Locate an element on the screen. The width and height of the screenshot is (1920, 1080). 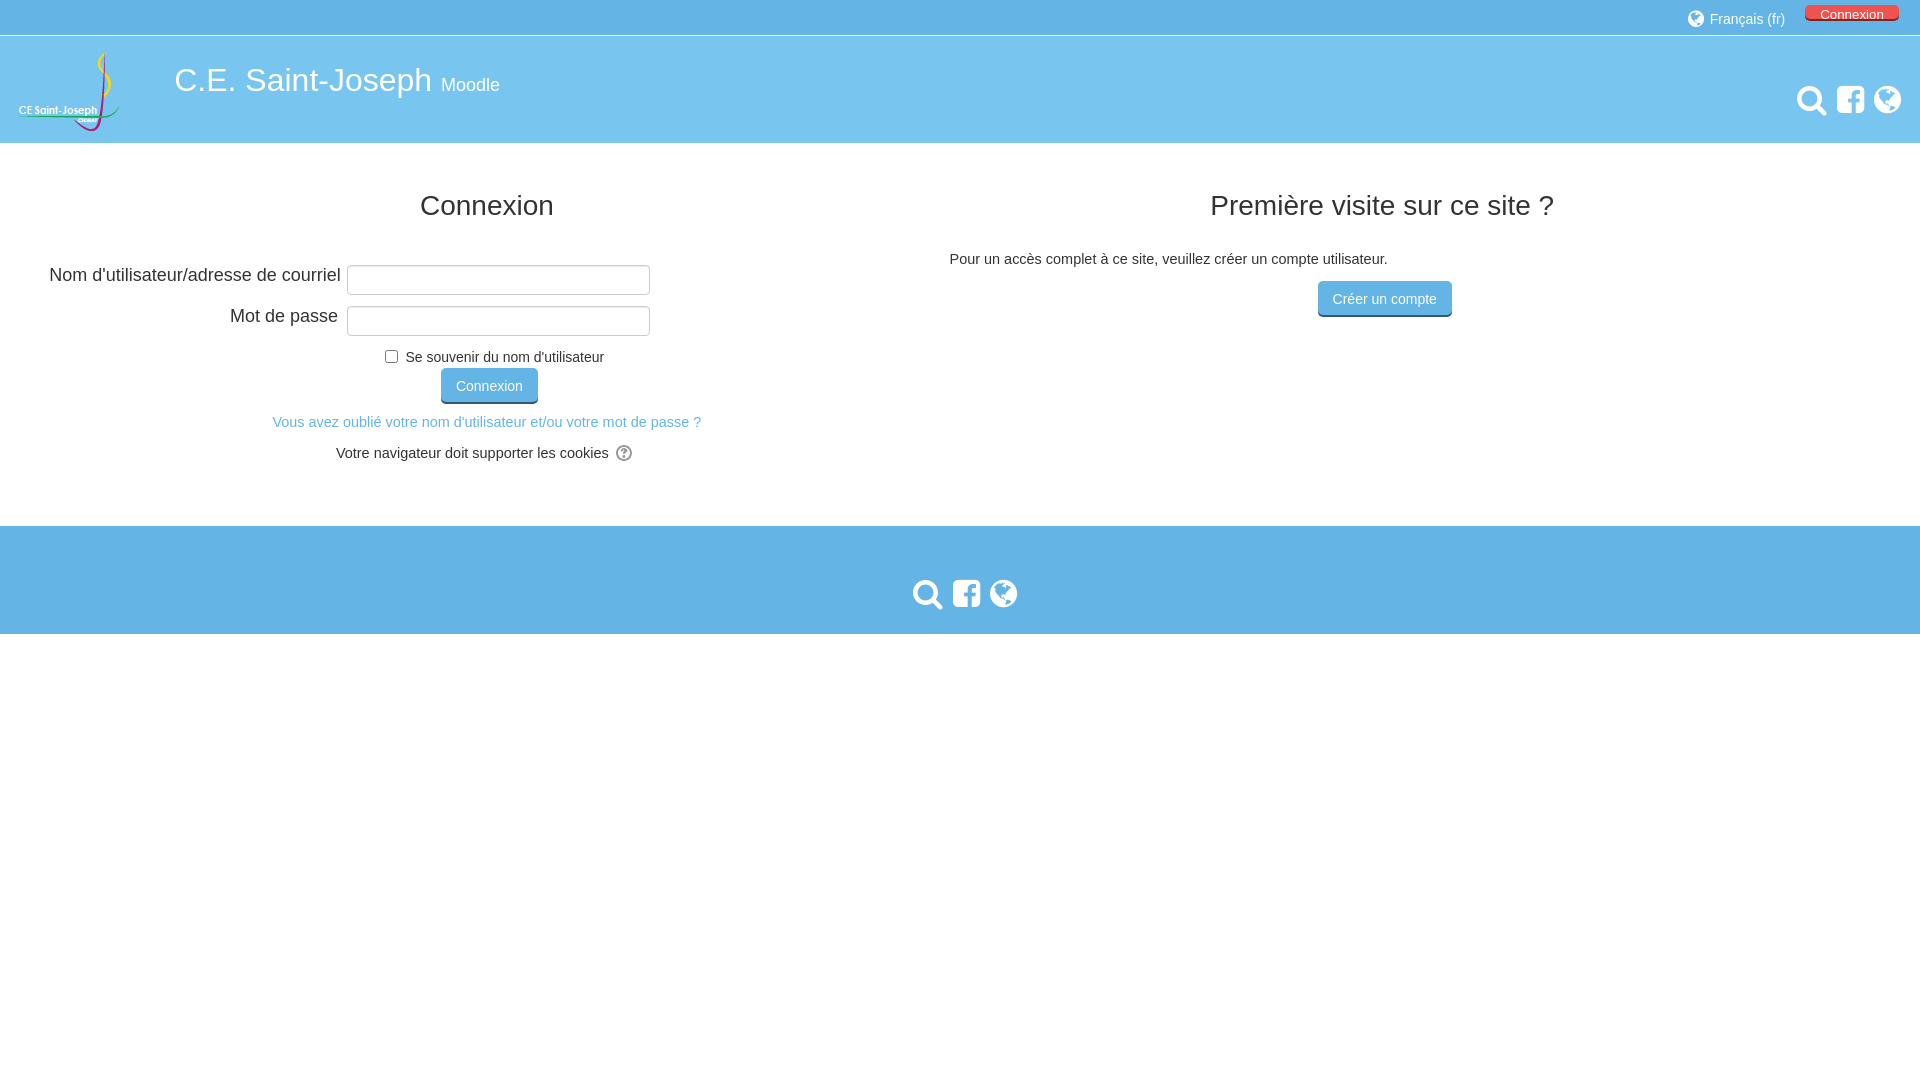
Aide sur Votre navigateur doit supporter les cookies is located at coordinates (626, 453).